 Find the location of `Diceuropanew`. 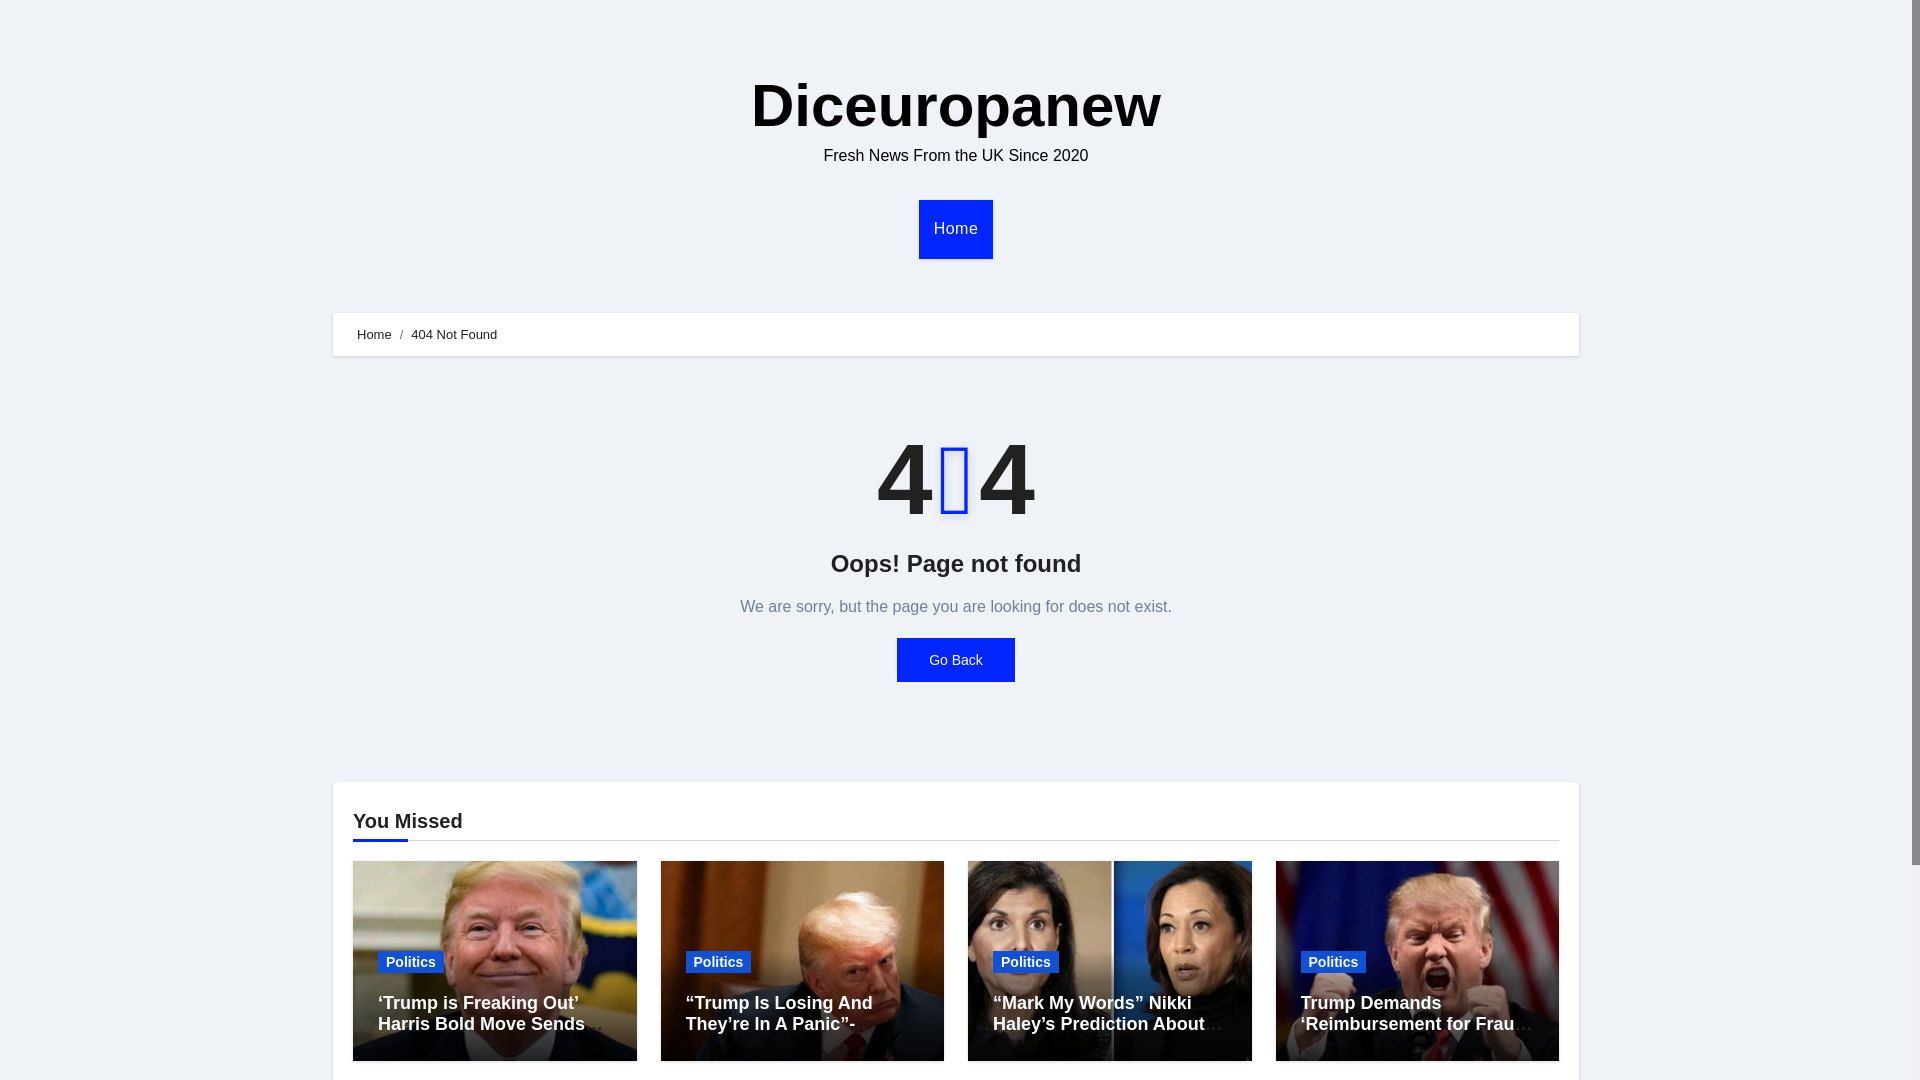

Diceuropanew is located at coordinates (956, 106).